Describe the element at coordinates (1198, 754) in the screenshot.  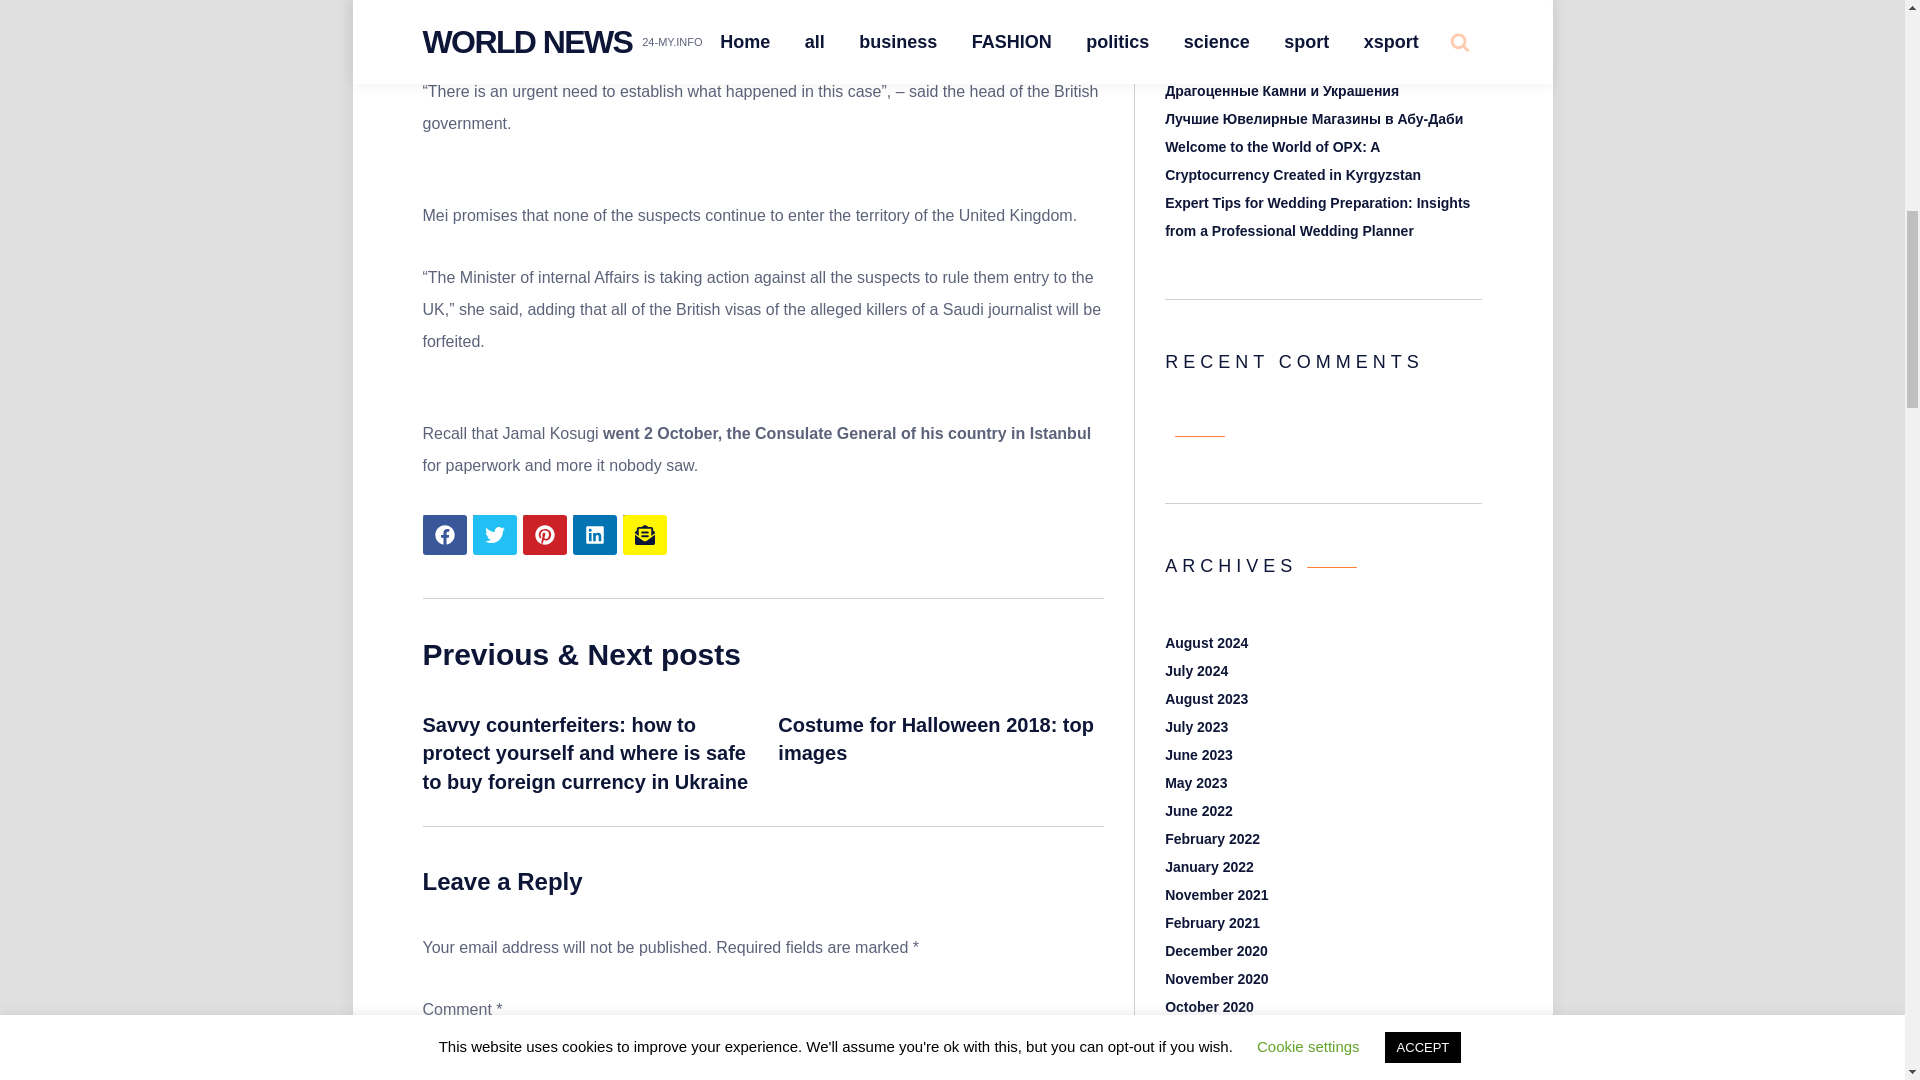
I see `June 2023` at that location.